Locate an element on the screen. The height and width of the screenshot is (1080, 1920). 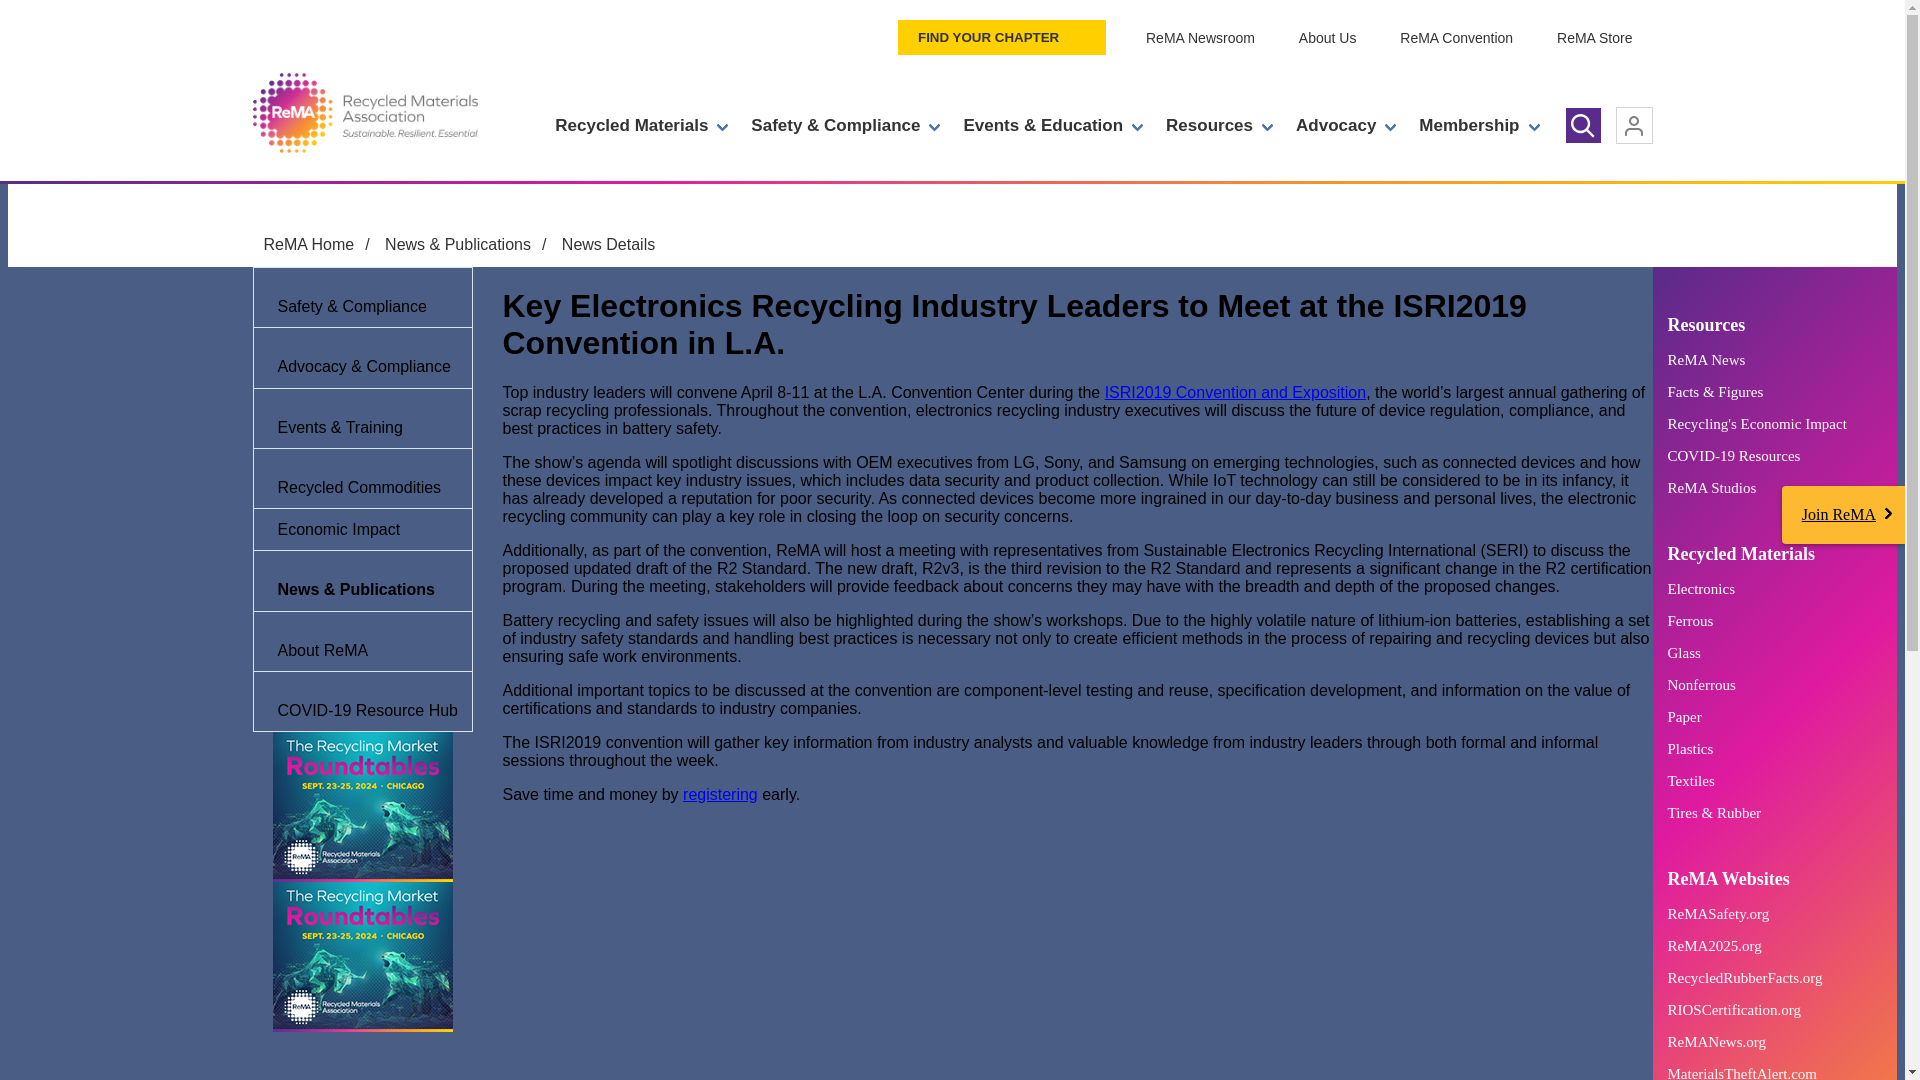
Recycled Materials is located at coordinates (641, 126).